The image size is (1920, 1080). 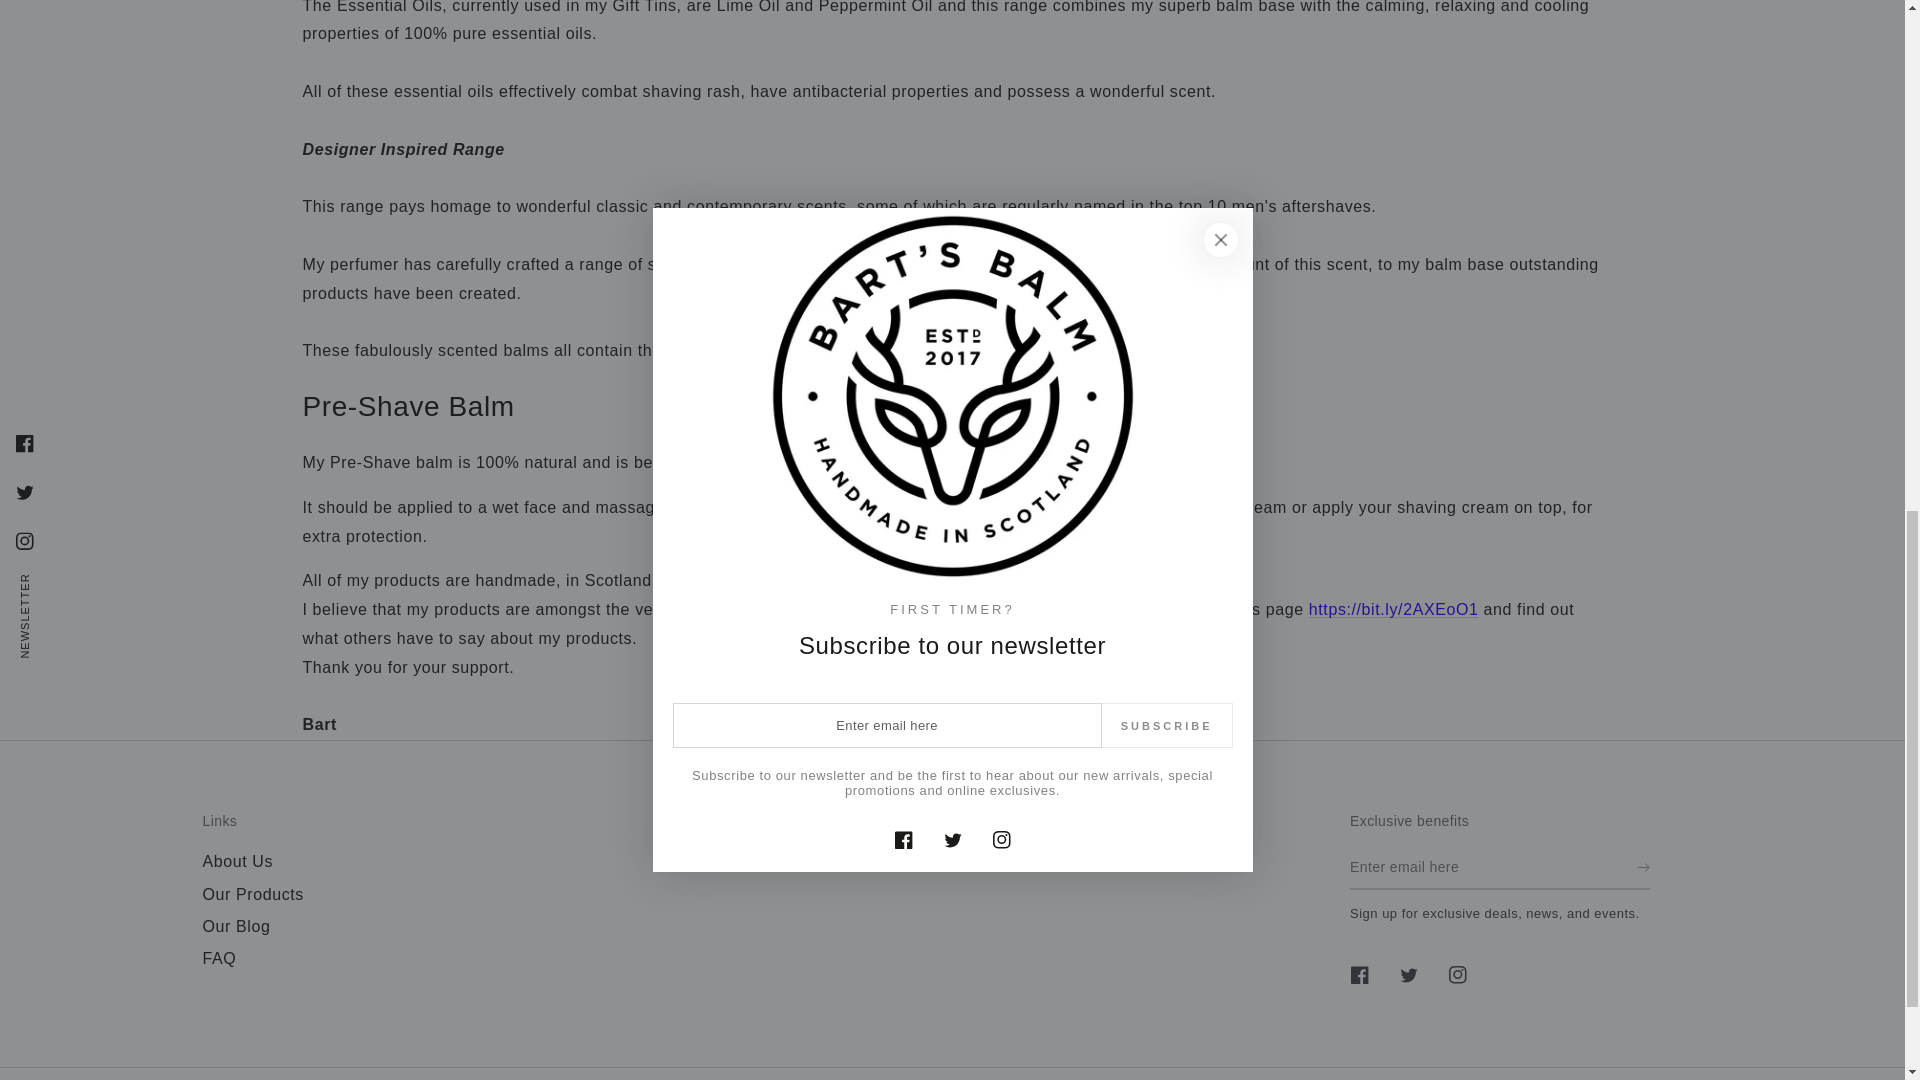 I want to click on Our Products, so click(x=252, y=894).